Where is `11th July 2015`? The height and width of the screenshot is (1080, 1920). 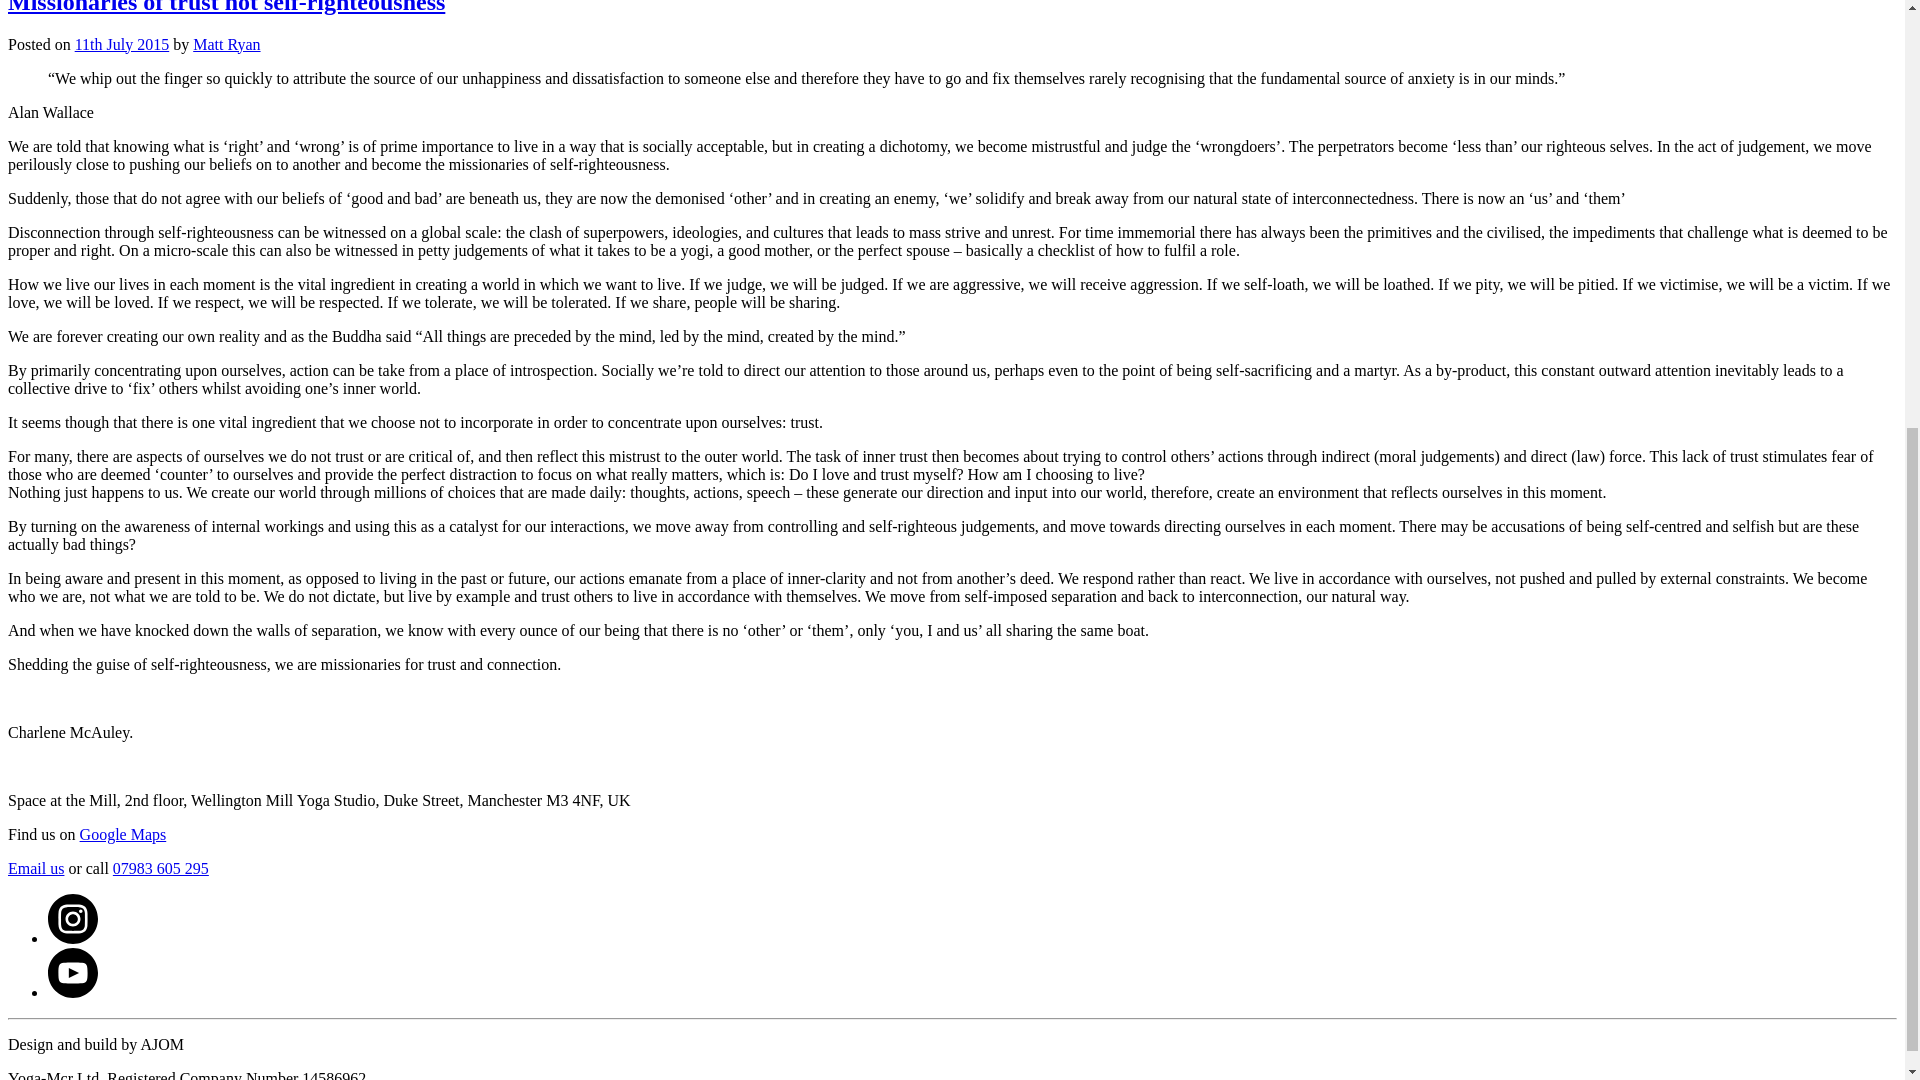 11th July 2015 is located at coordinates (122, 42).